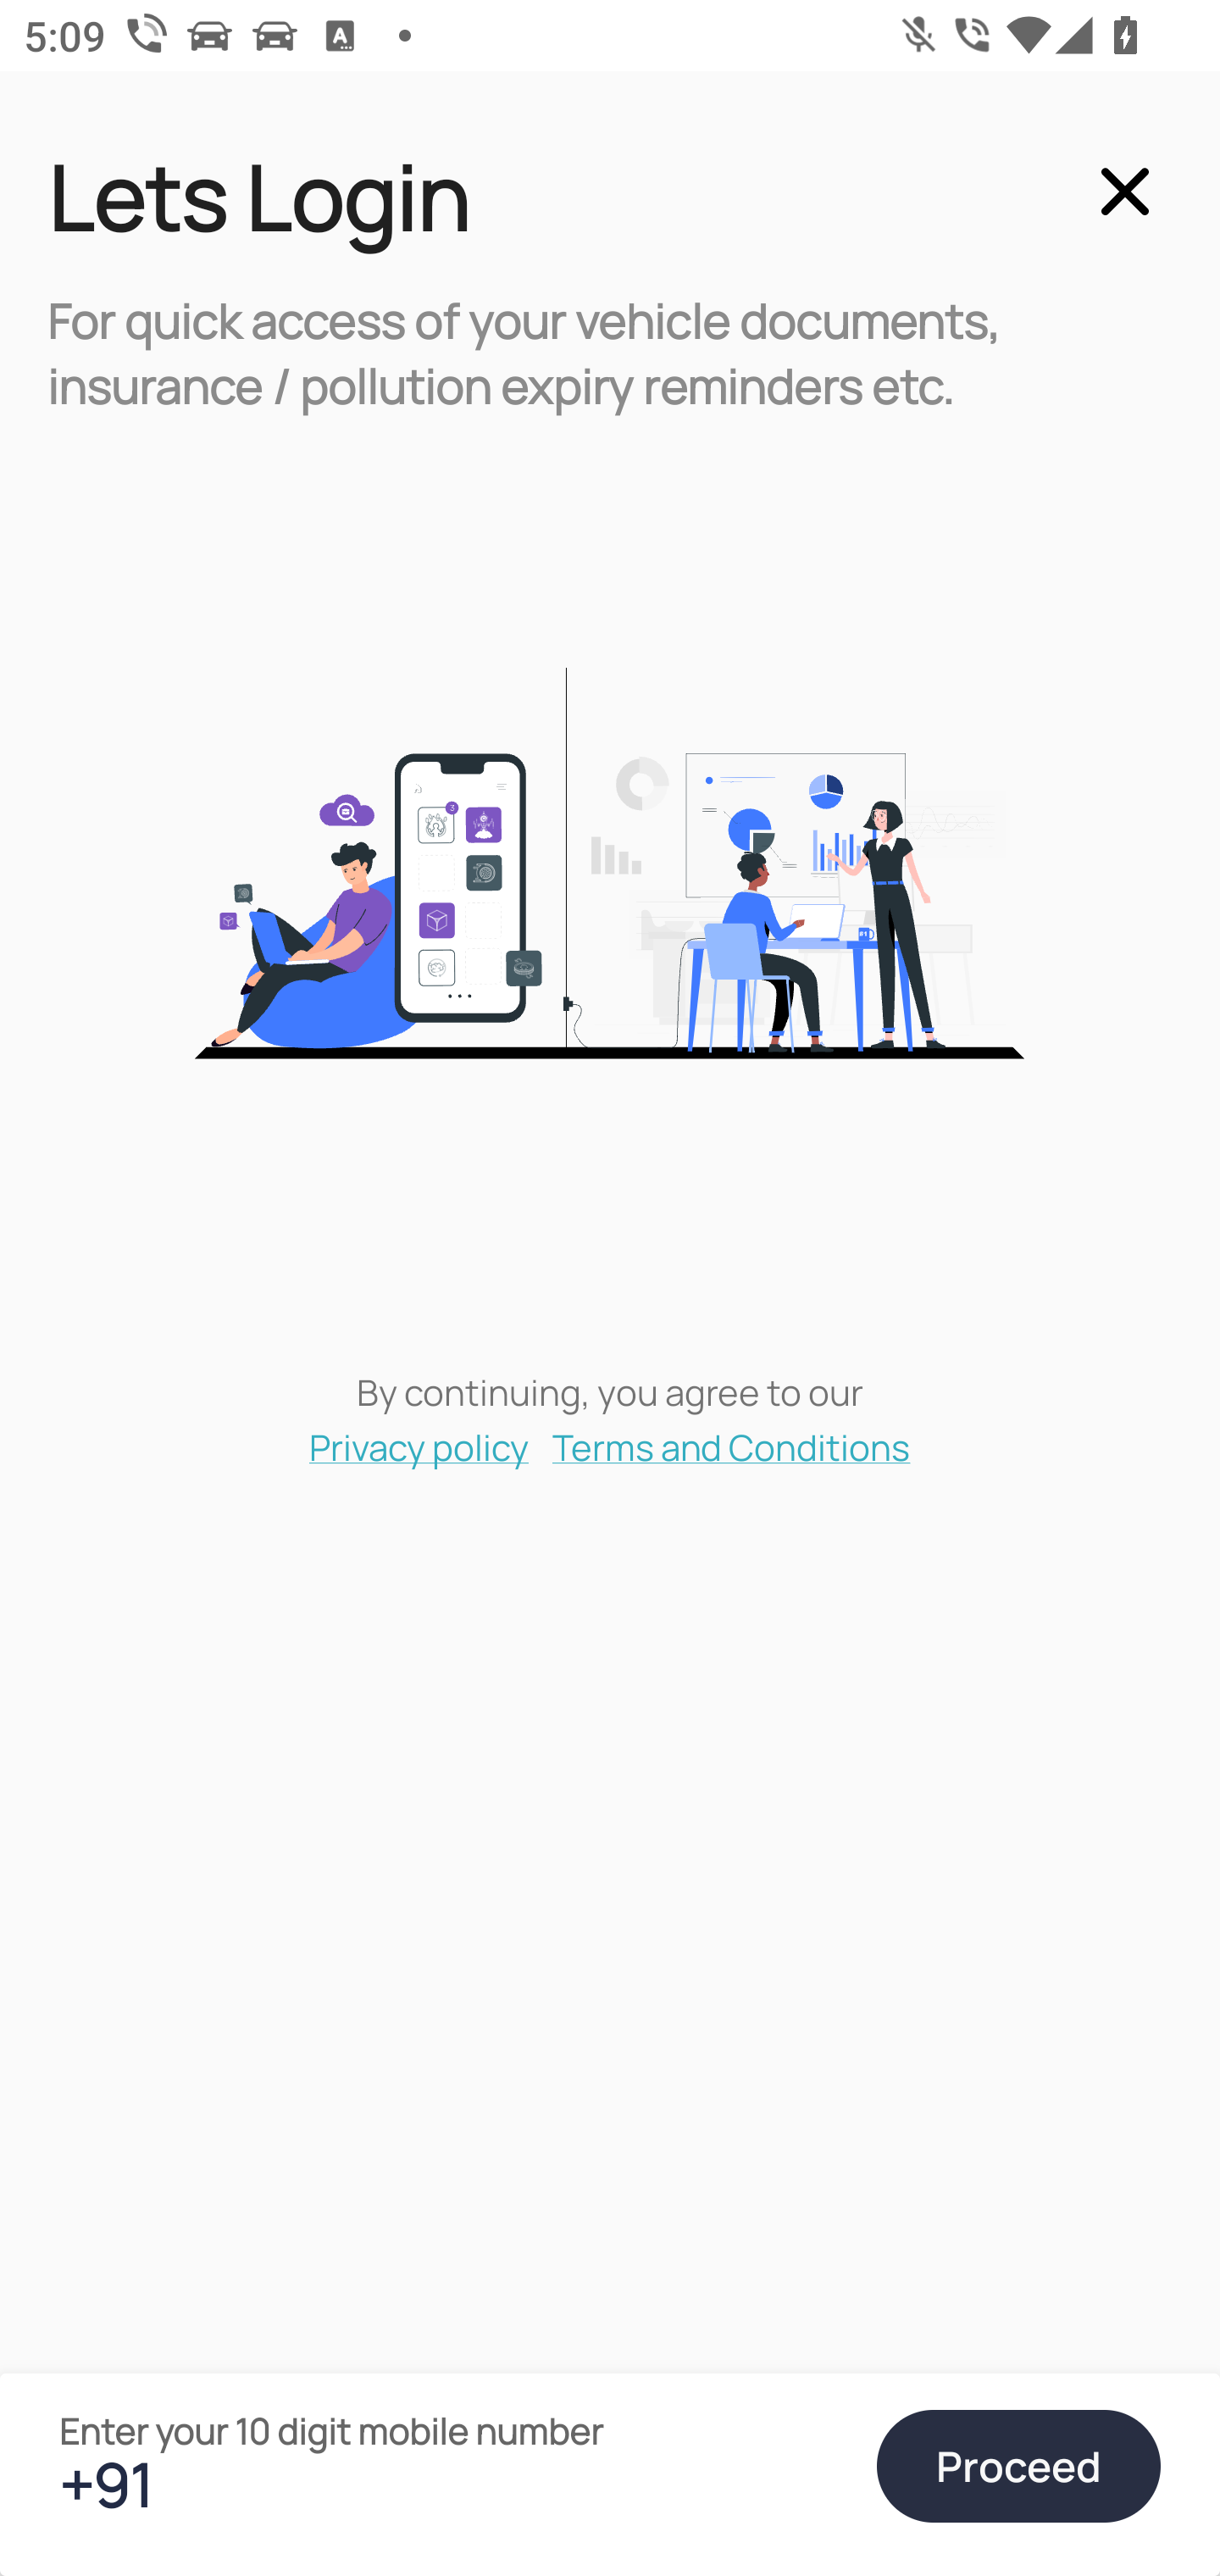 This screenshot has width=1220, height=2576. What do you see at coordinates (732, 1446) in the screenshot?
I see `Terms and Conditions` at bounding box center [732, 1446].